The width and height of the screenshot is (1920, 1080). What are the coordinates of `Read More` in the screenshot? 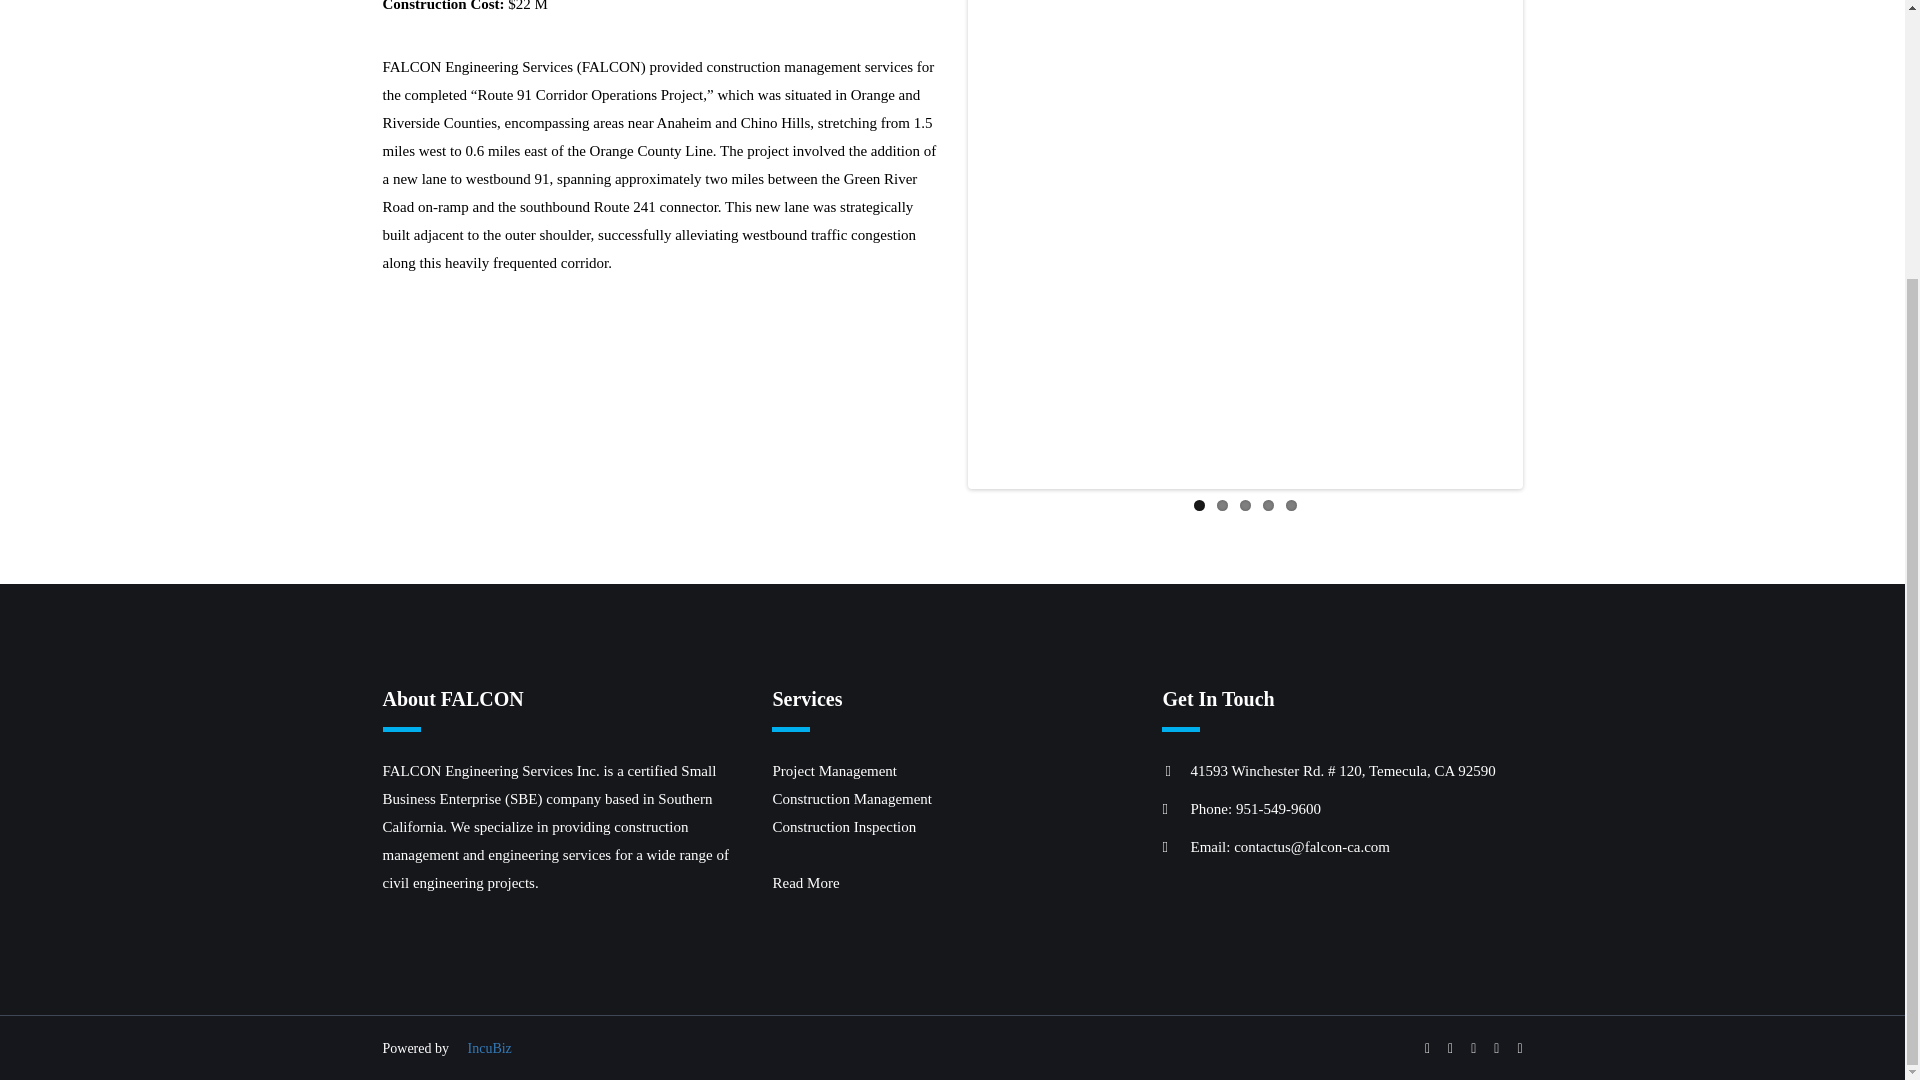 It's located at (805, 882).